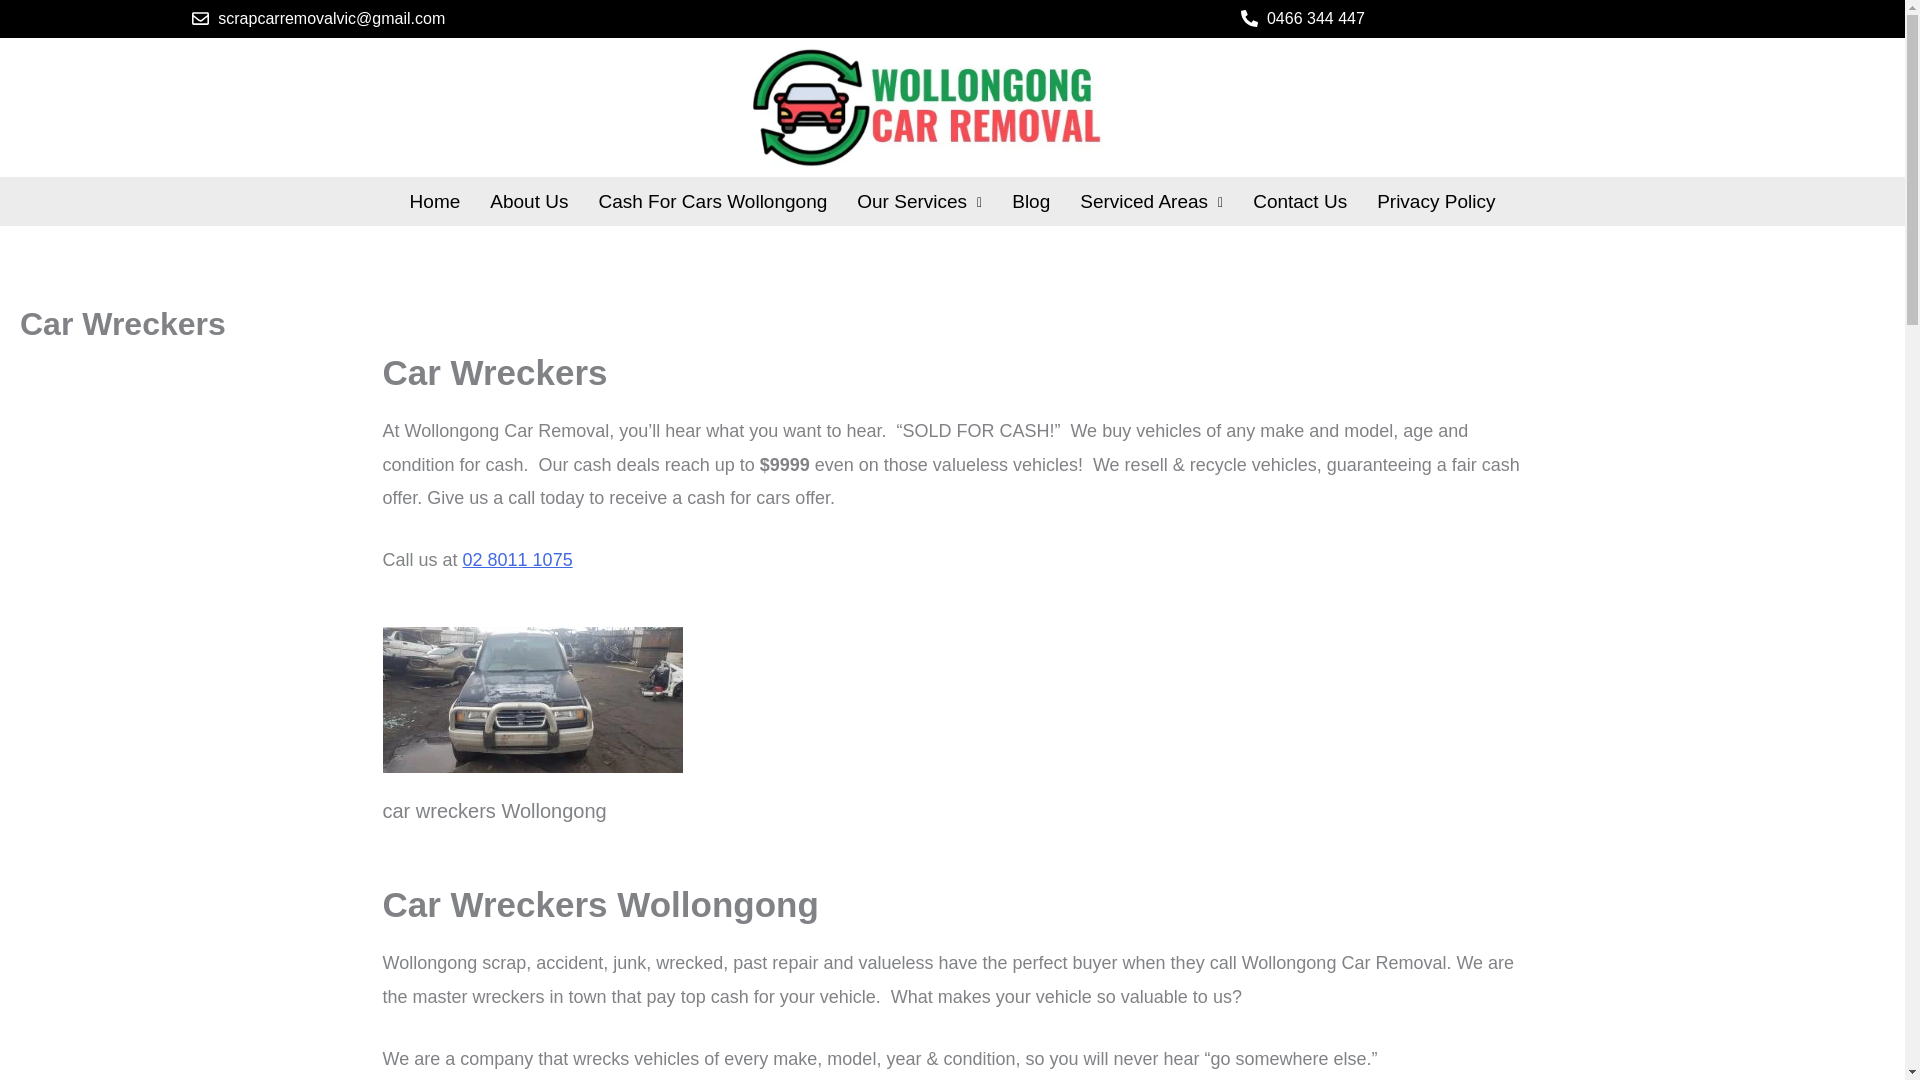  What do you see at coordinates (712, 201) in the screenshot?
I see `Cash For Cars Wollongong` at bounding box center [712, 201].